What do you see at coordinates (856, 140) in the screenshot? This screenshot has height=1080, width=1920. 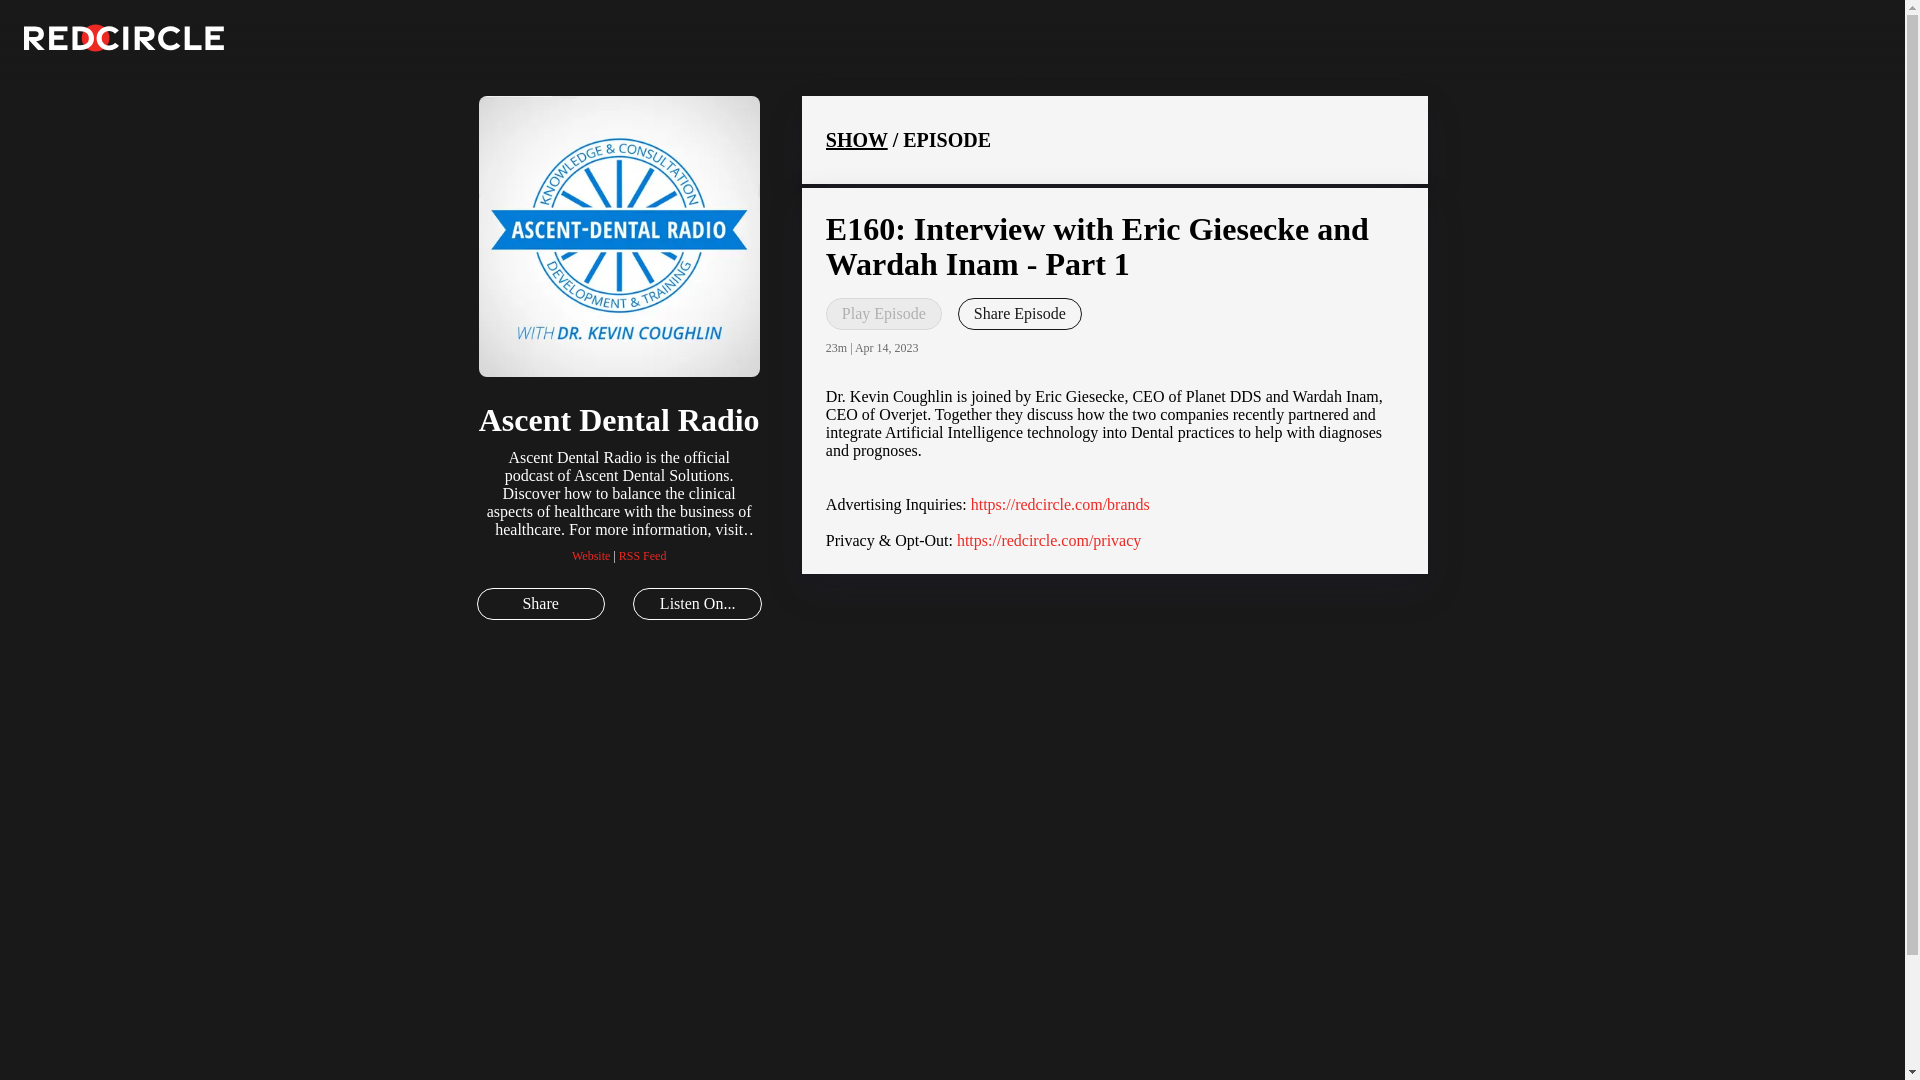 I see `SHOW` at bounding box center [856, 140].